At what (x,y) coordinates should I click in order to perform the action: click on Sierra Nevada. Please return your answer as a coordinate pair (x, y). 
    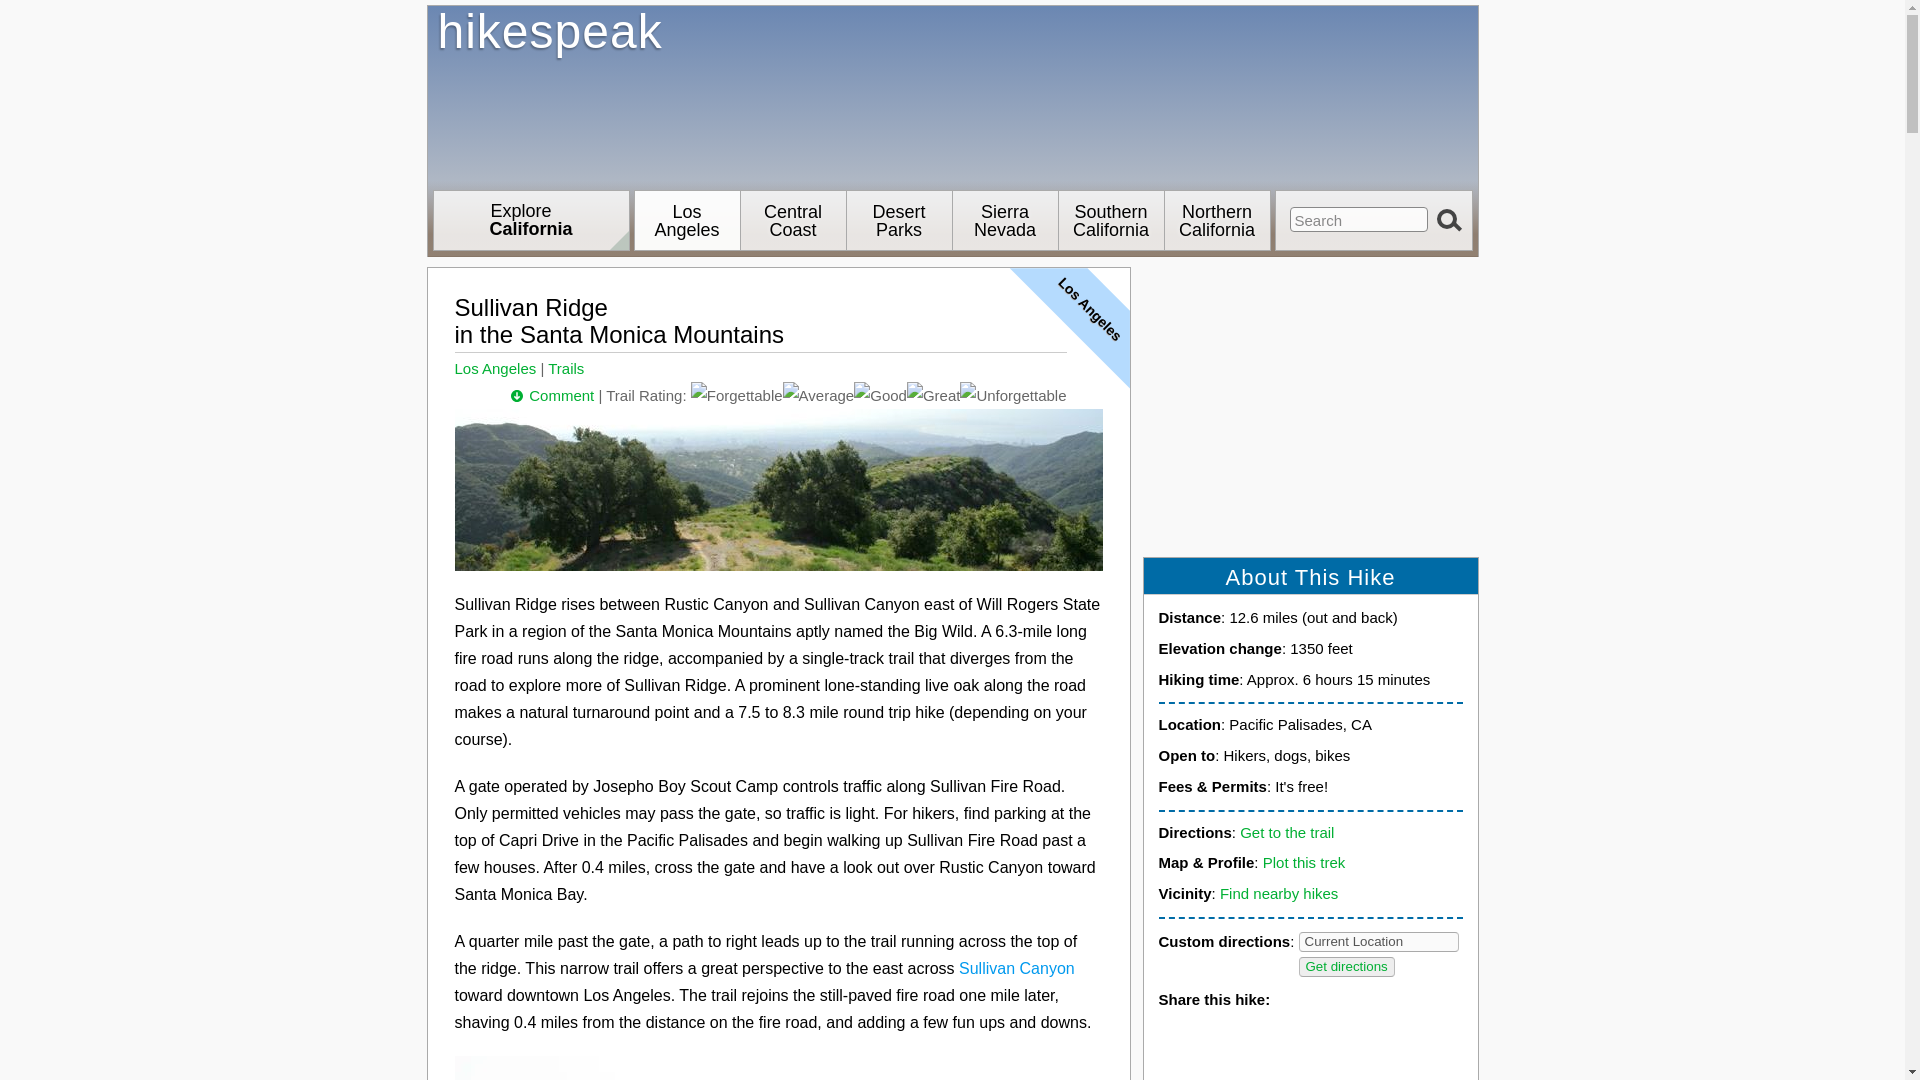
    Looking at the image, I should click on (792, 220).